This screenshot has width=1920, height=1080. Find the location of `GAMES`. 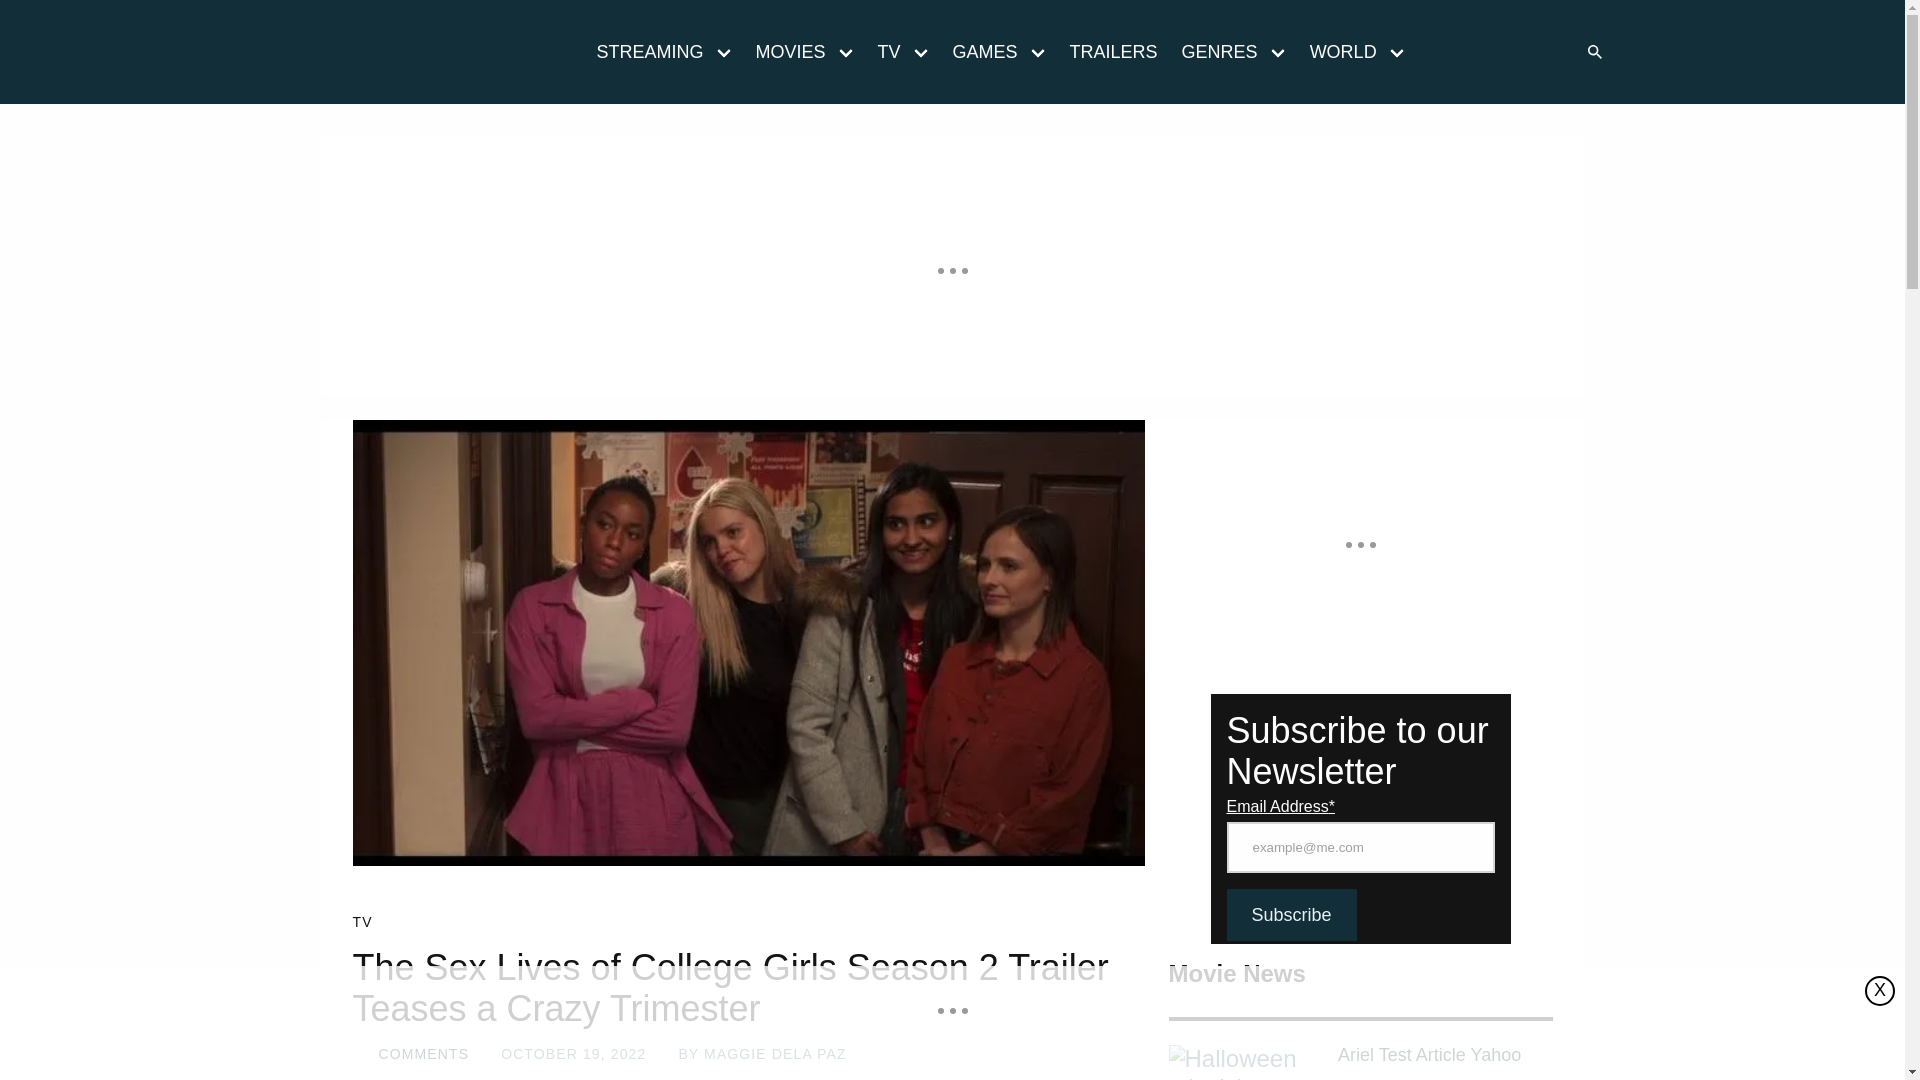

GAMES is located at coordinates (978, 52).